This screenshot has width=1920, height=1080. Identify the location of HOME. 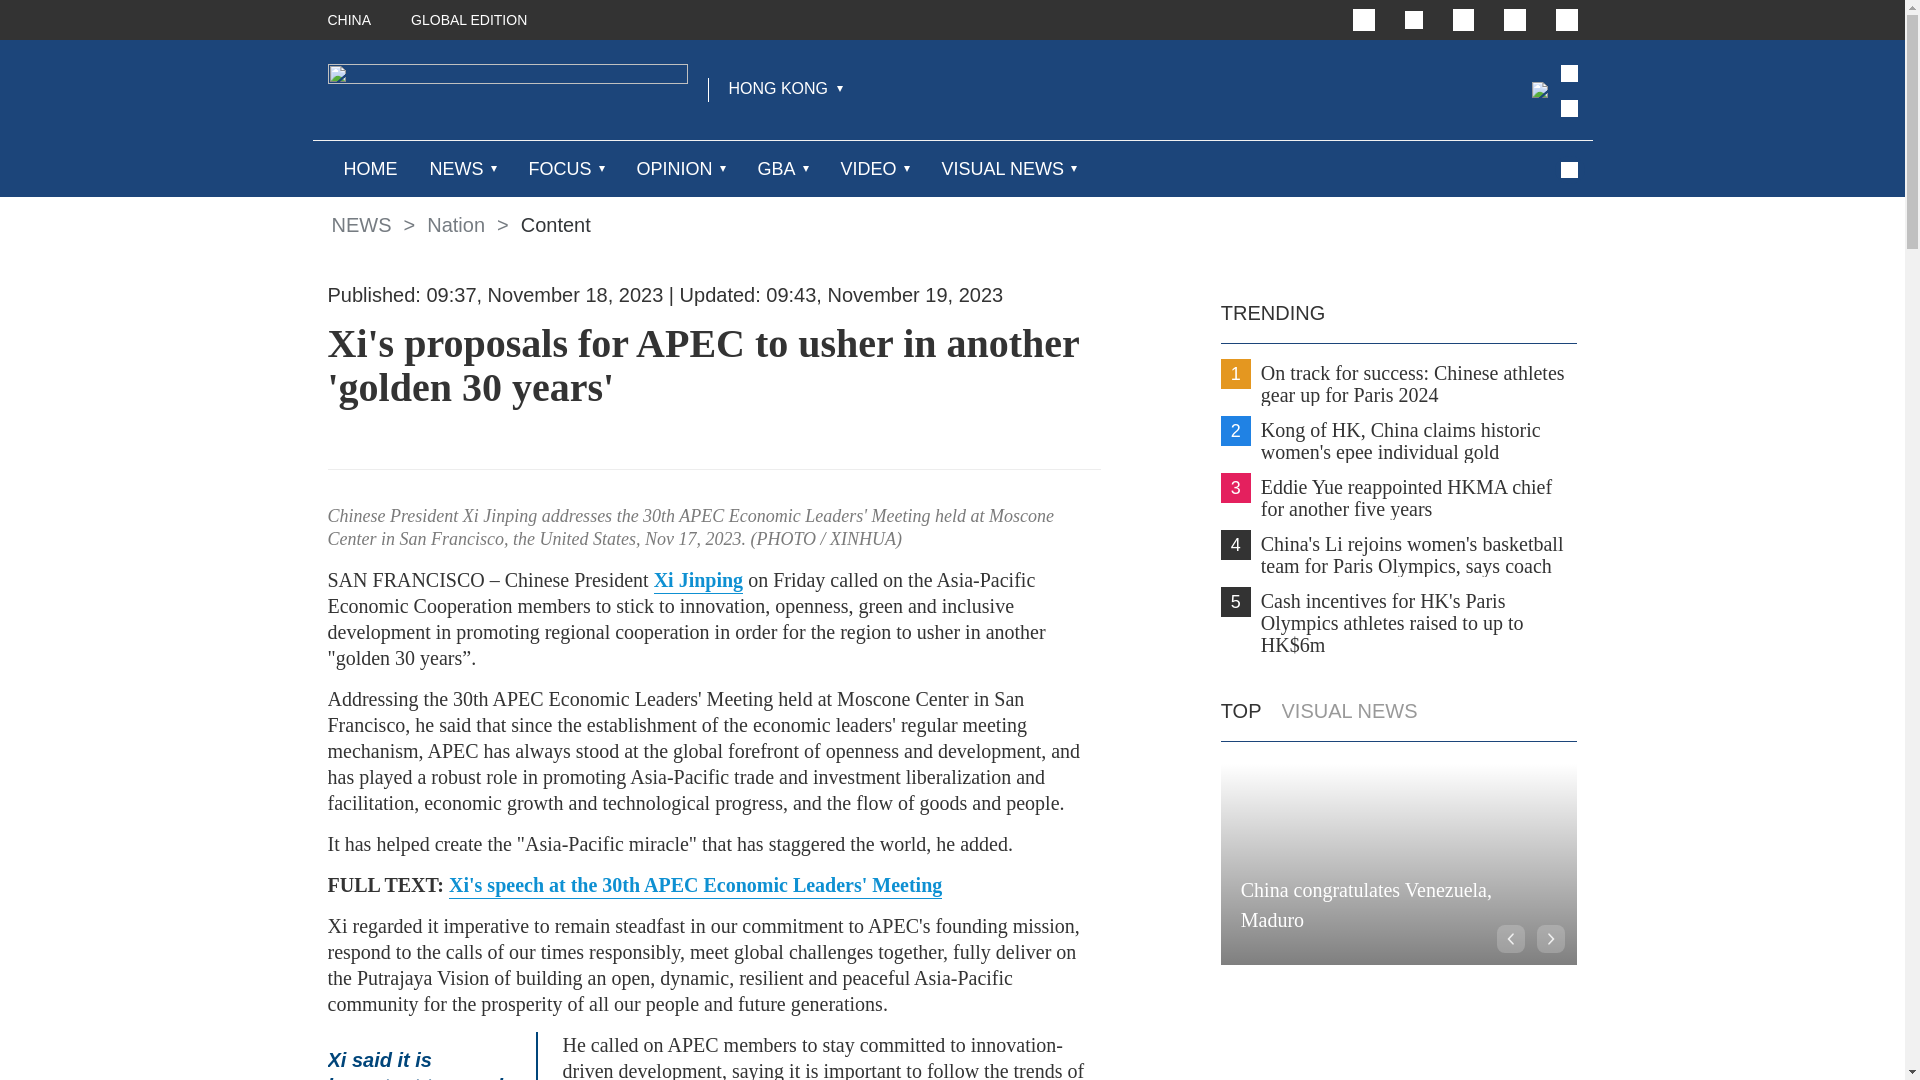
(370, 168).